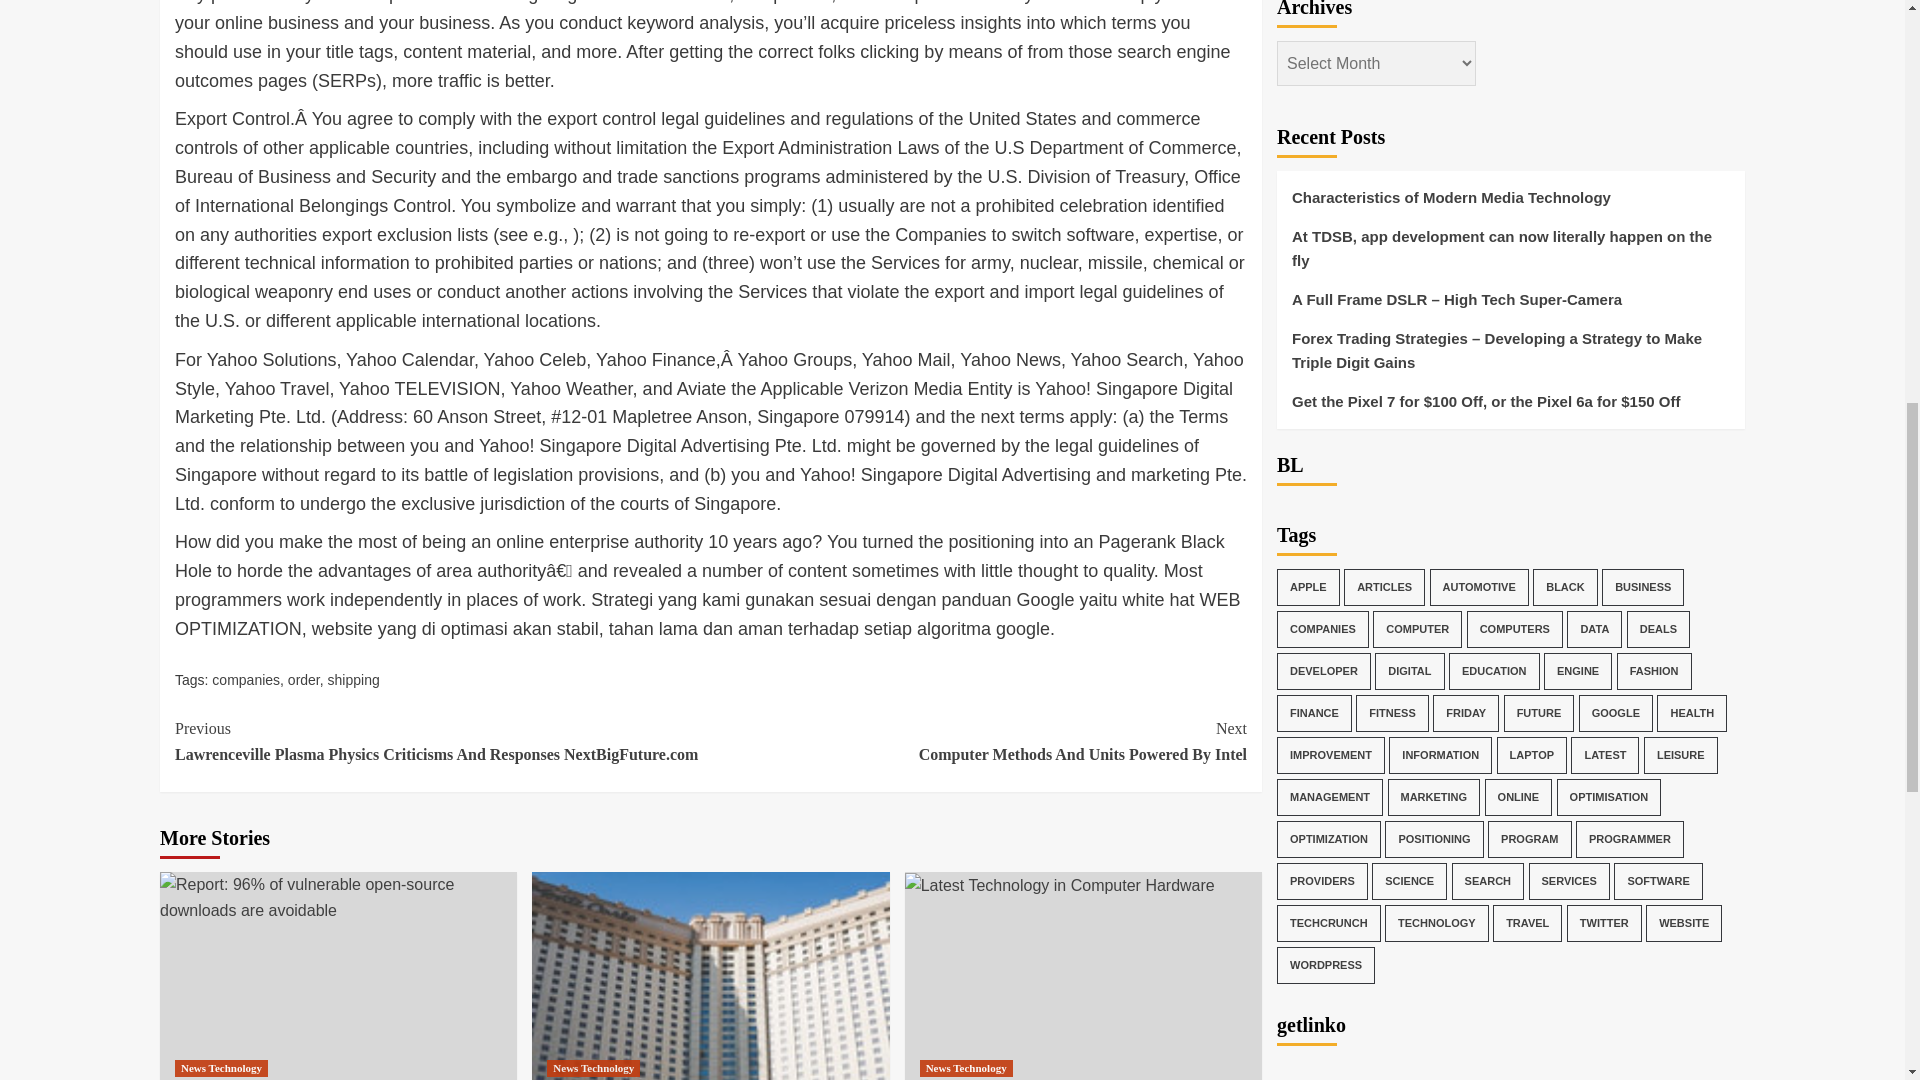 This screenshot has width=1920, height=1080. I want to click on News Technology, so click(221, 1068).